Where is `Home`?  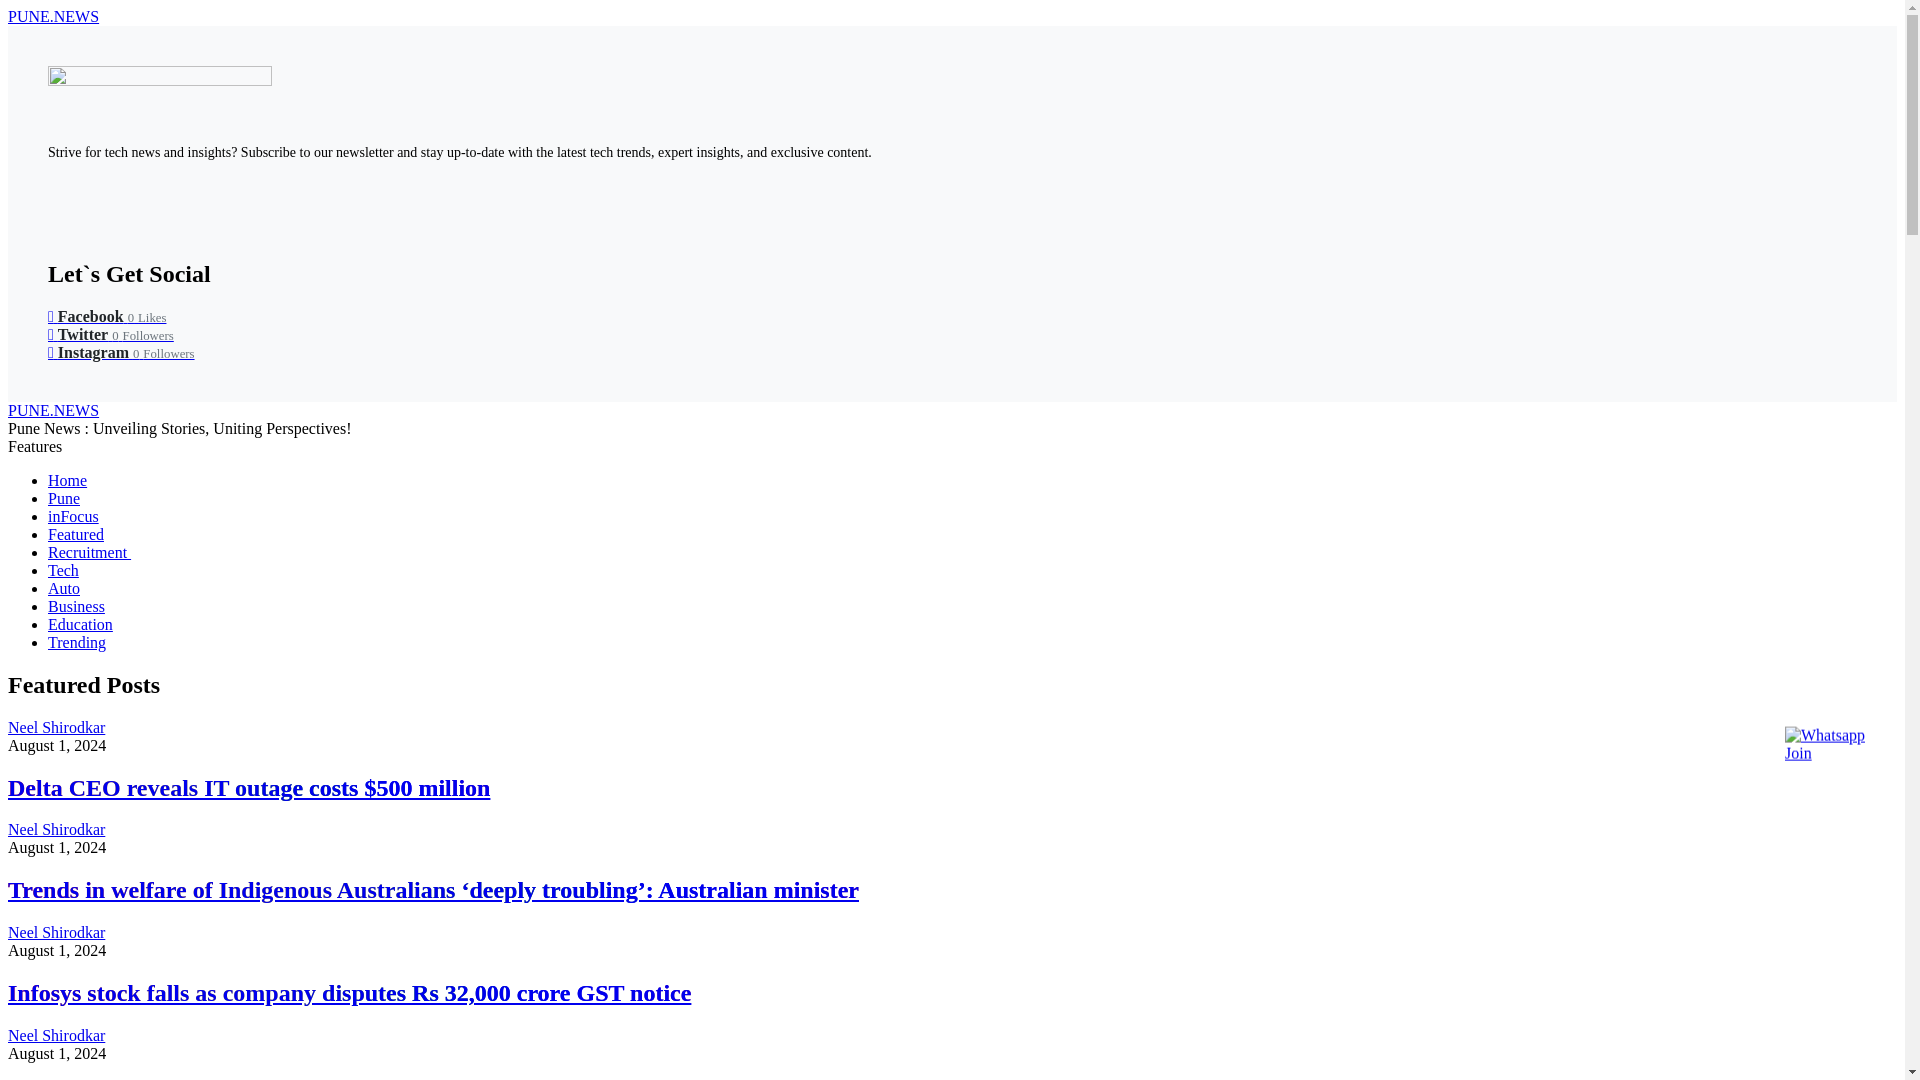
Home is located at coordinates (67, 480).